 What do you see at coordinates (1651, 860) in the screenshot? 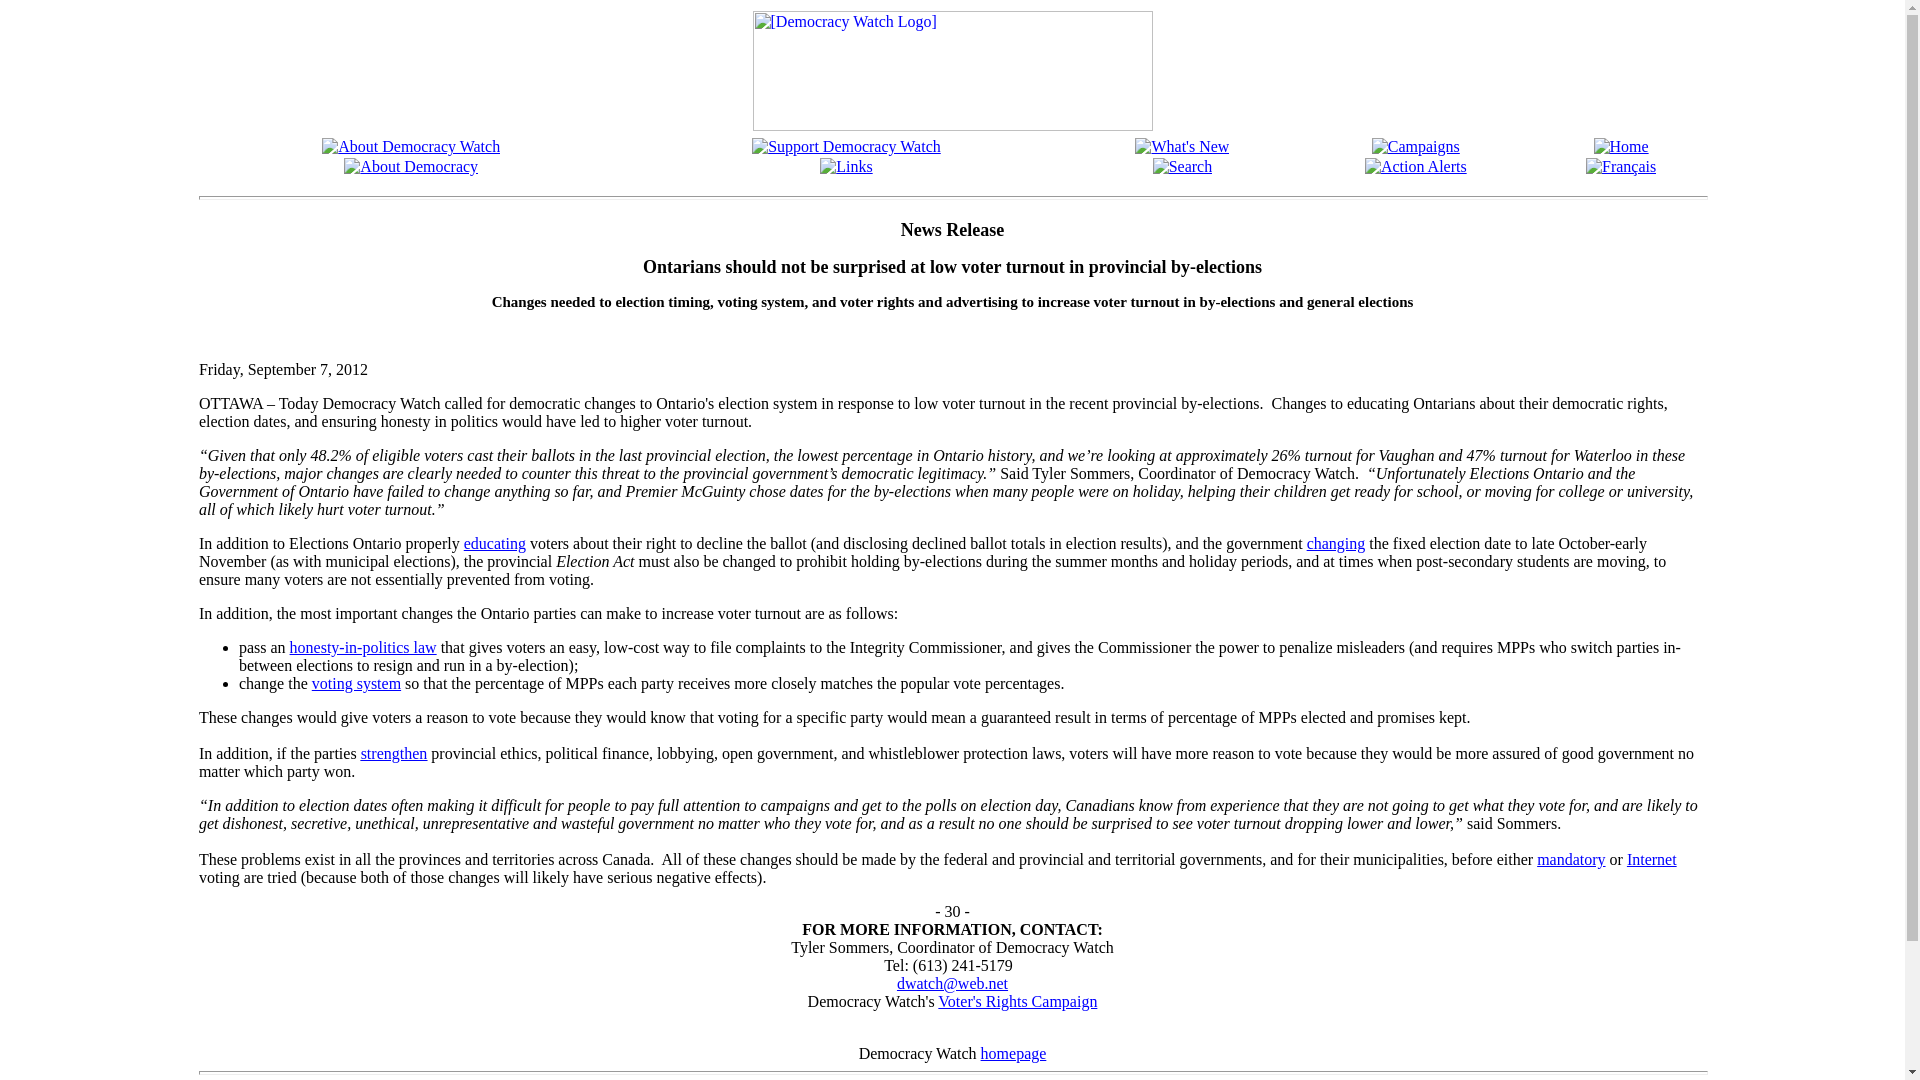
I see `Internet` at bounding box center [1651, 860].